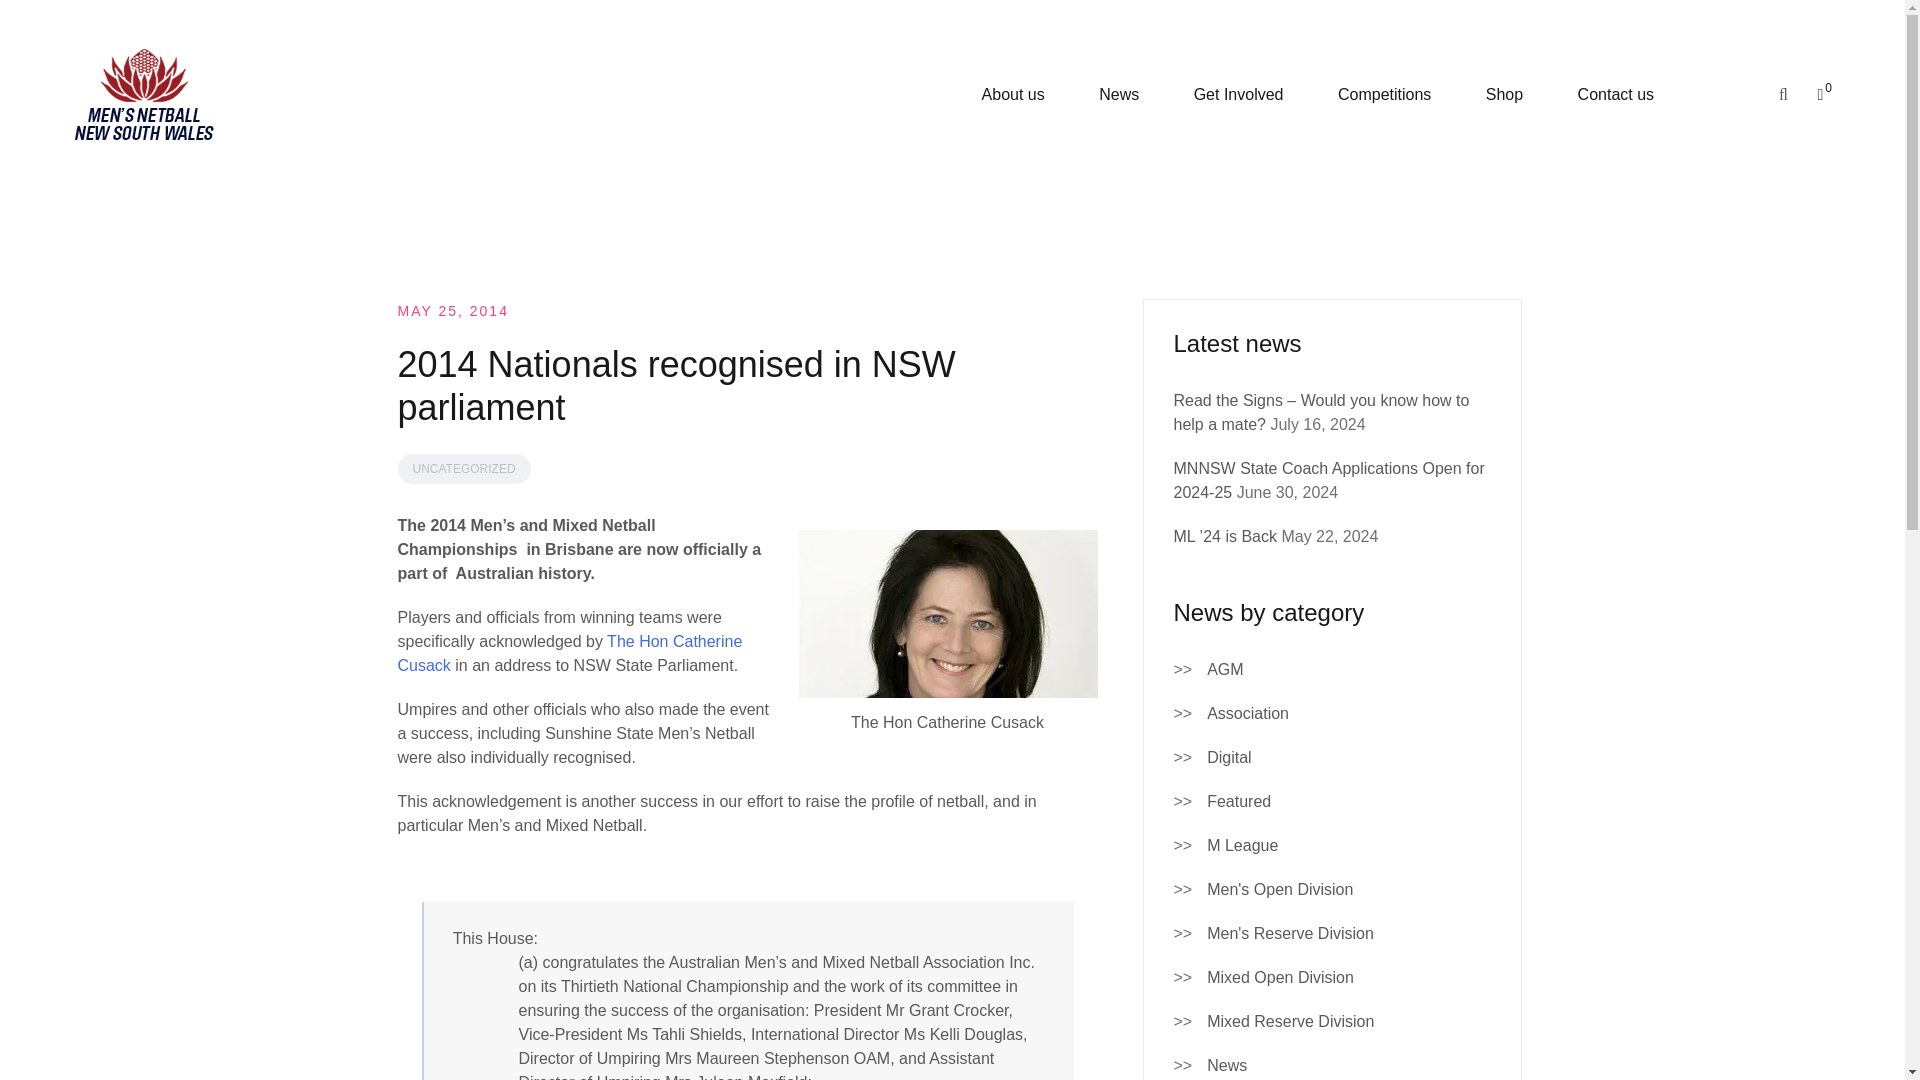 Image resolution: width=1920 pixels, height=1080 pixels. Describe the element at coordinates (464, 468) in the screenshot. I see `UNCATEGORIZED` at that location.